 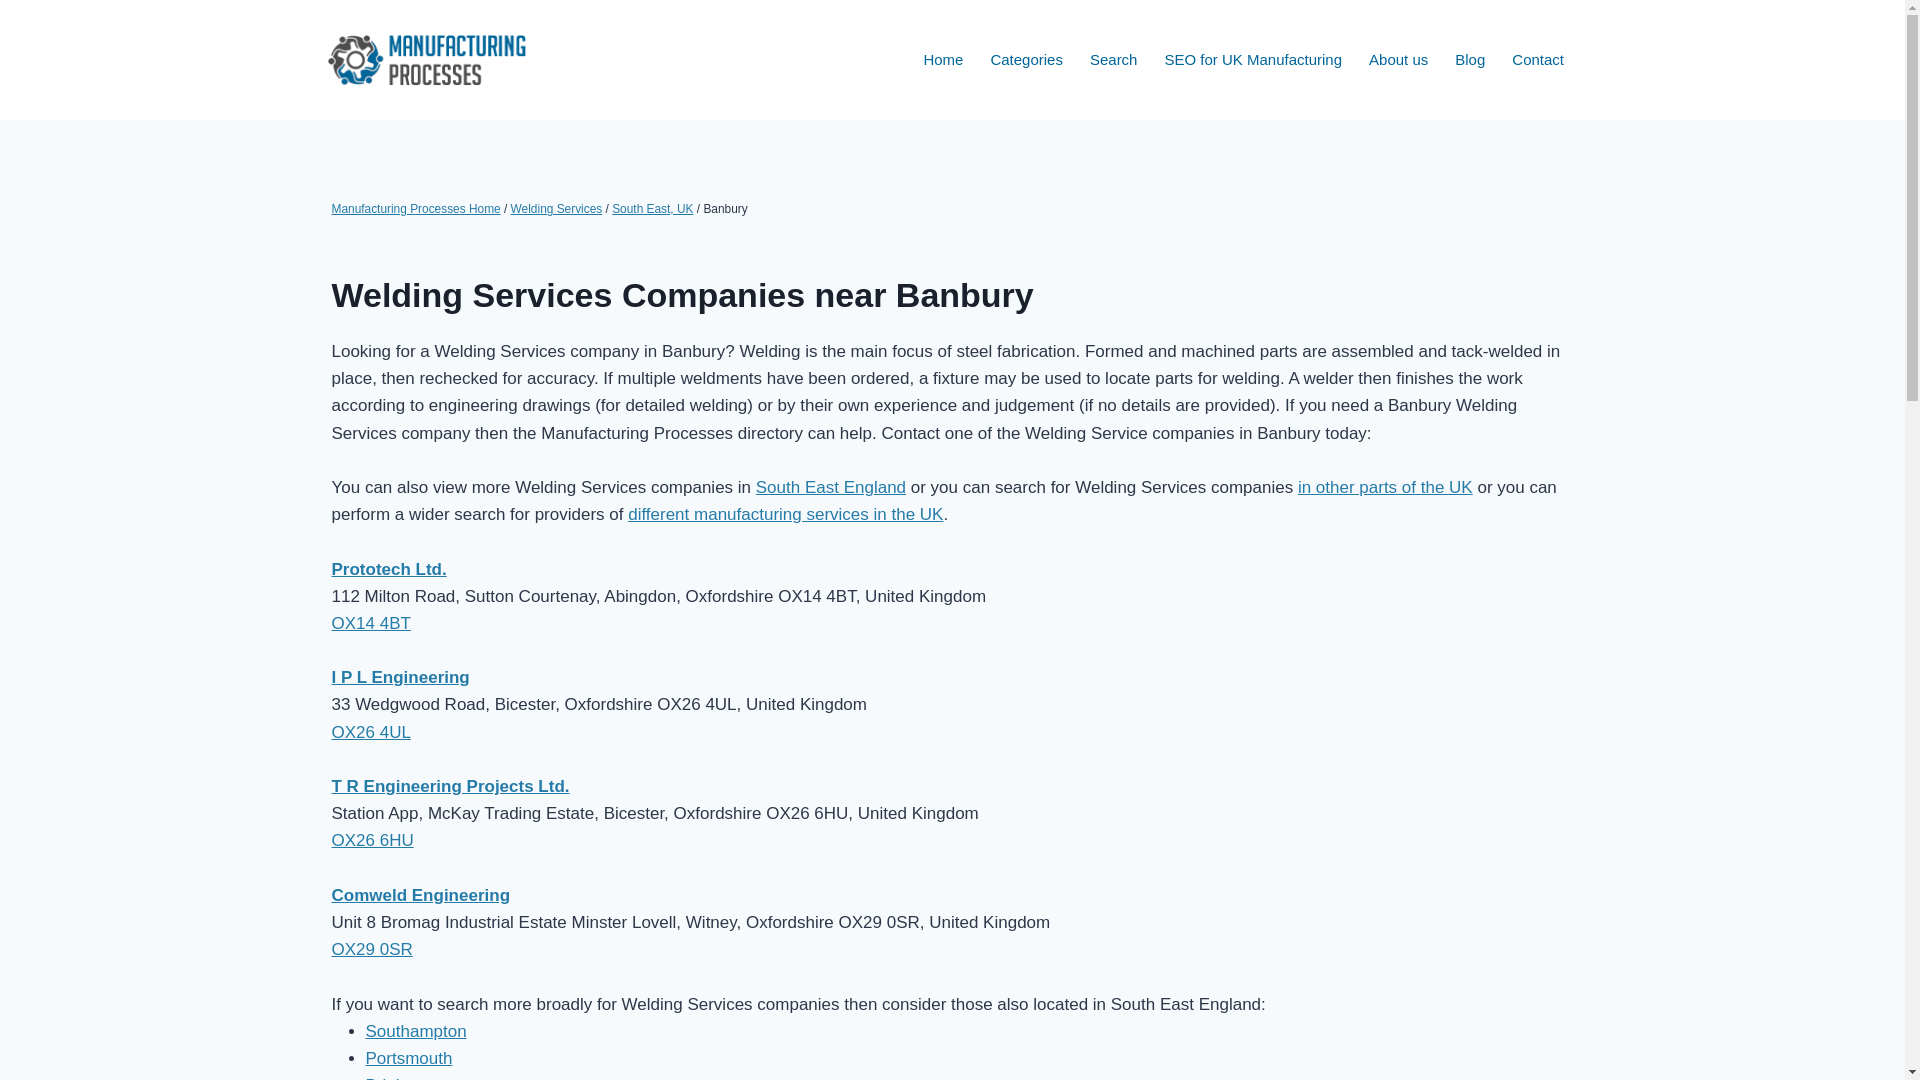 What do you see at coordinates (556, 208) in the screenshot?
I see `Welding Services` at bounding box center [556, 208].